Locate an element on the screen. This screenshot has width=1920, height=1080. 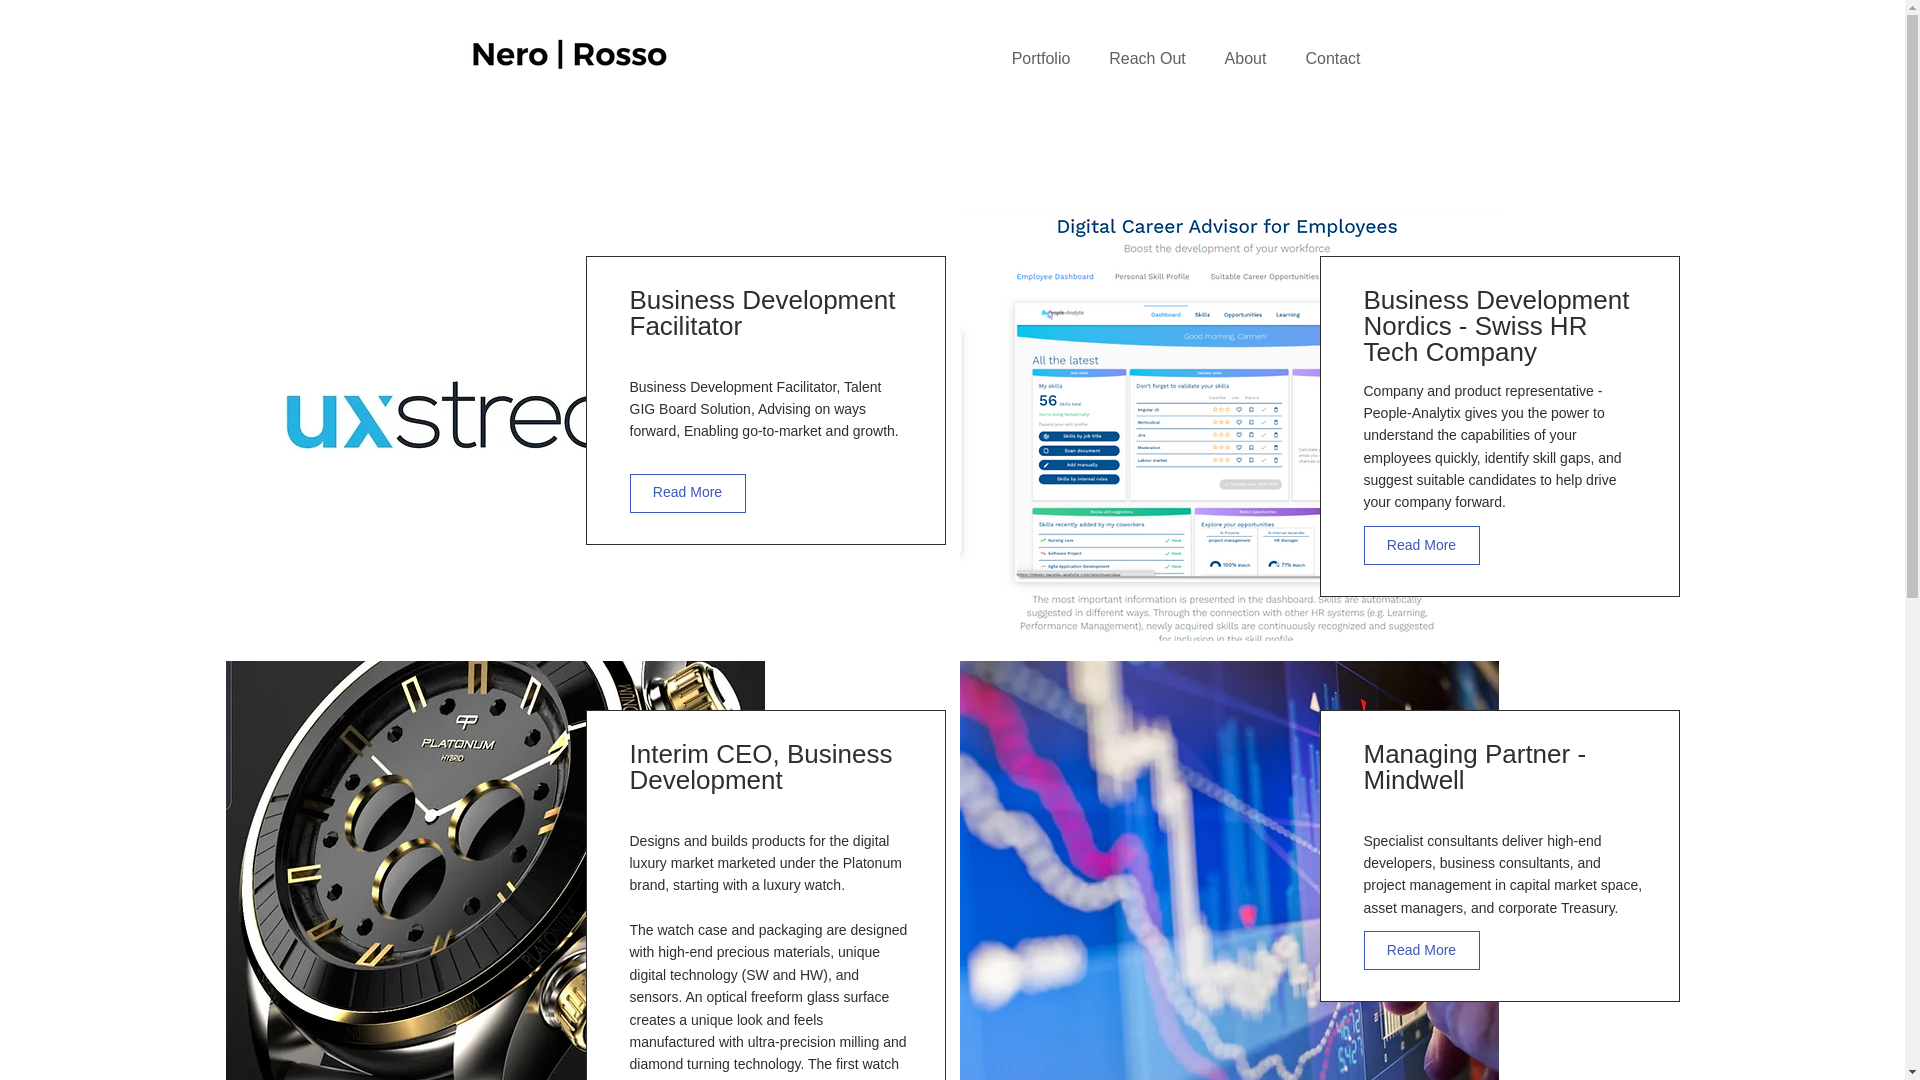
Contact is located at coordinates (1333, 58).